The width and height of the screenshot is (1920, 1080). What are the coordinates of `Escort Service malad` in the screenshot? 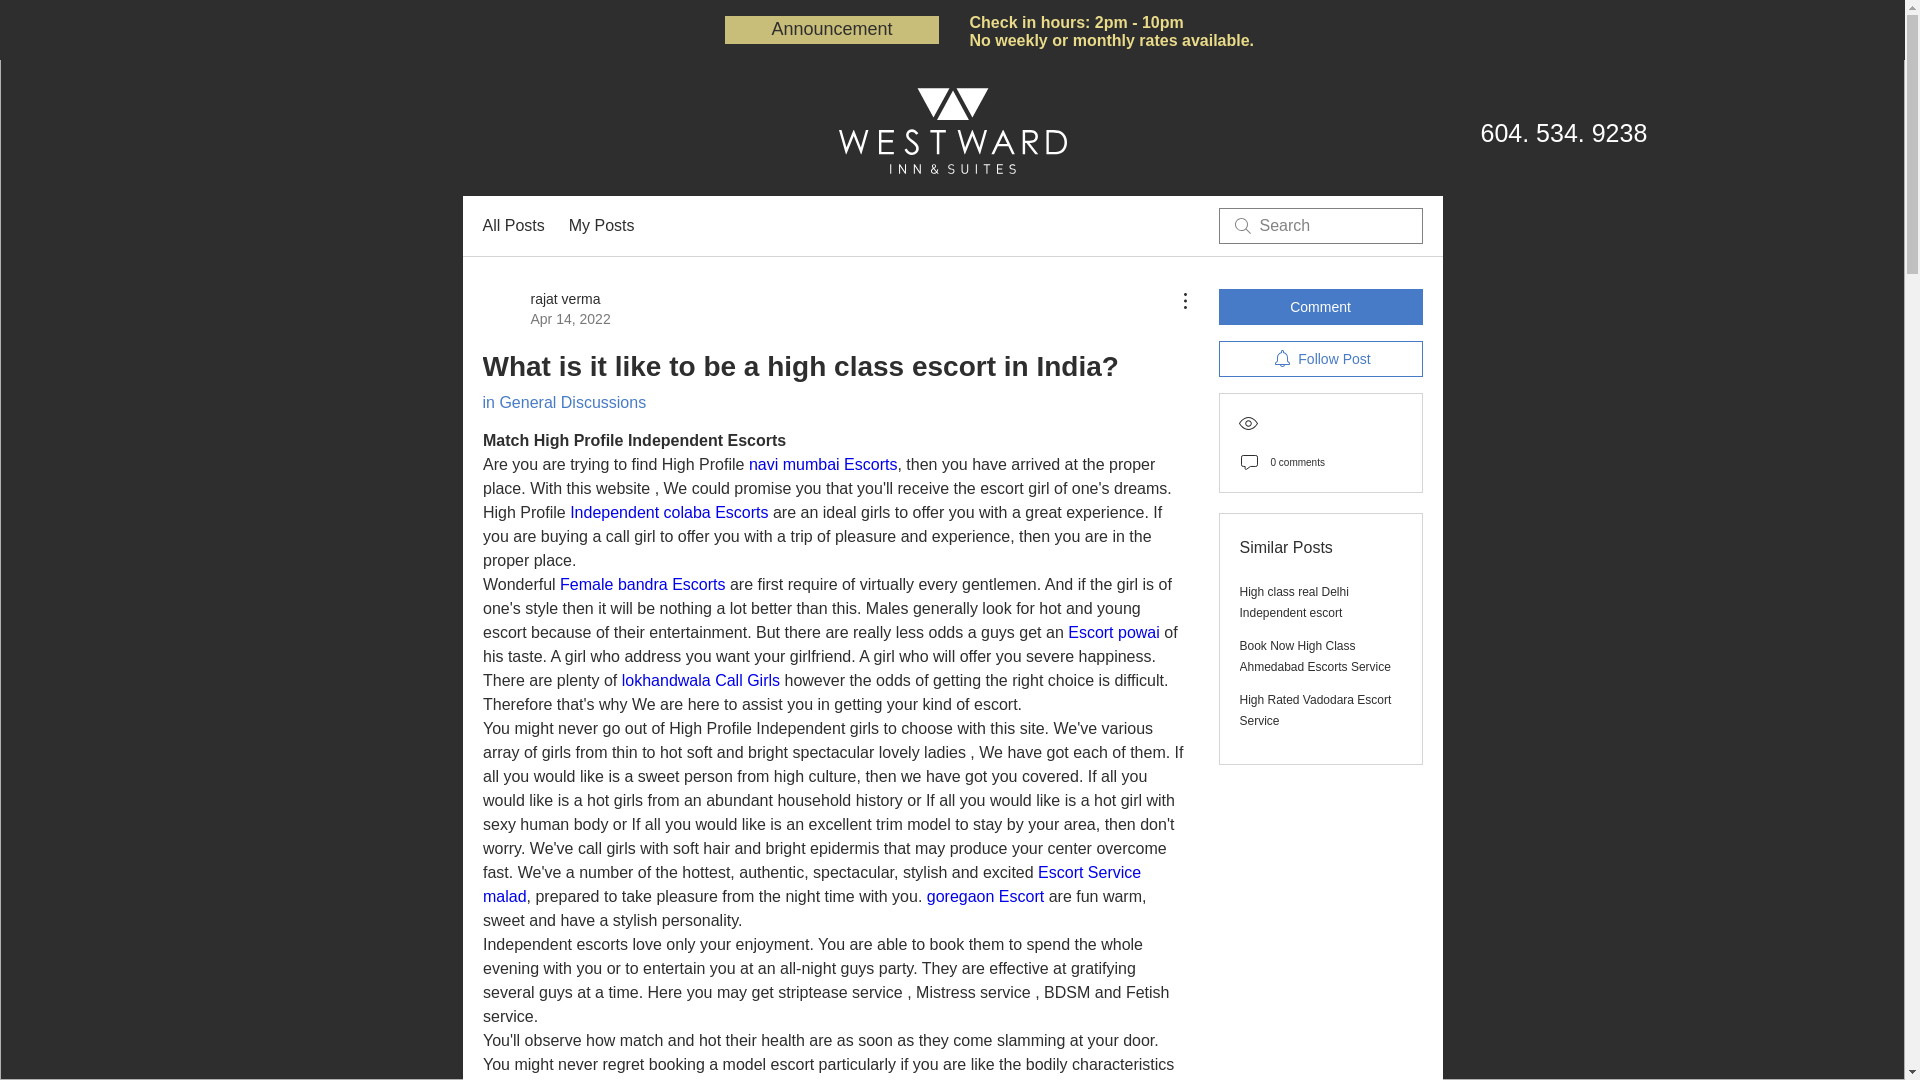 It's located at (812, 884).